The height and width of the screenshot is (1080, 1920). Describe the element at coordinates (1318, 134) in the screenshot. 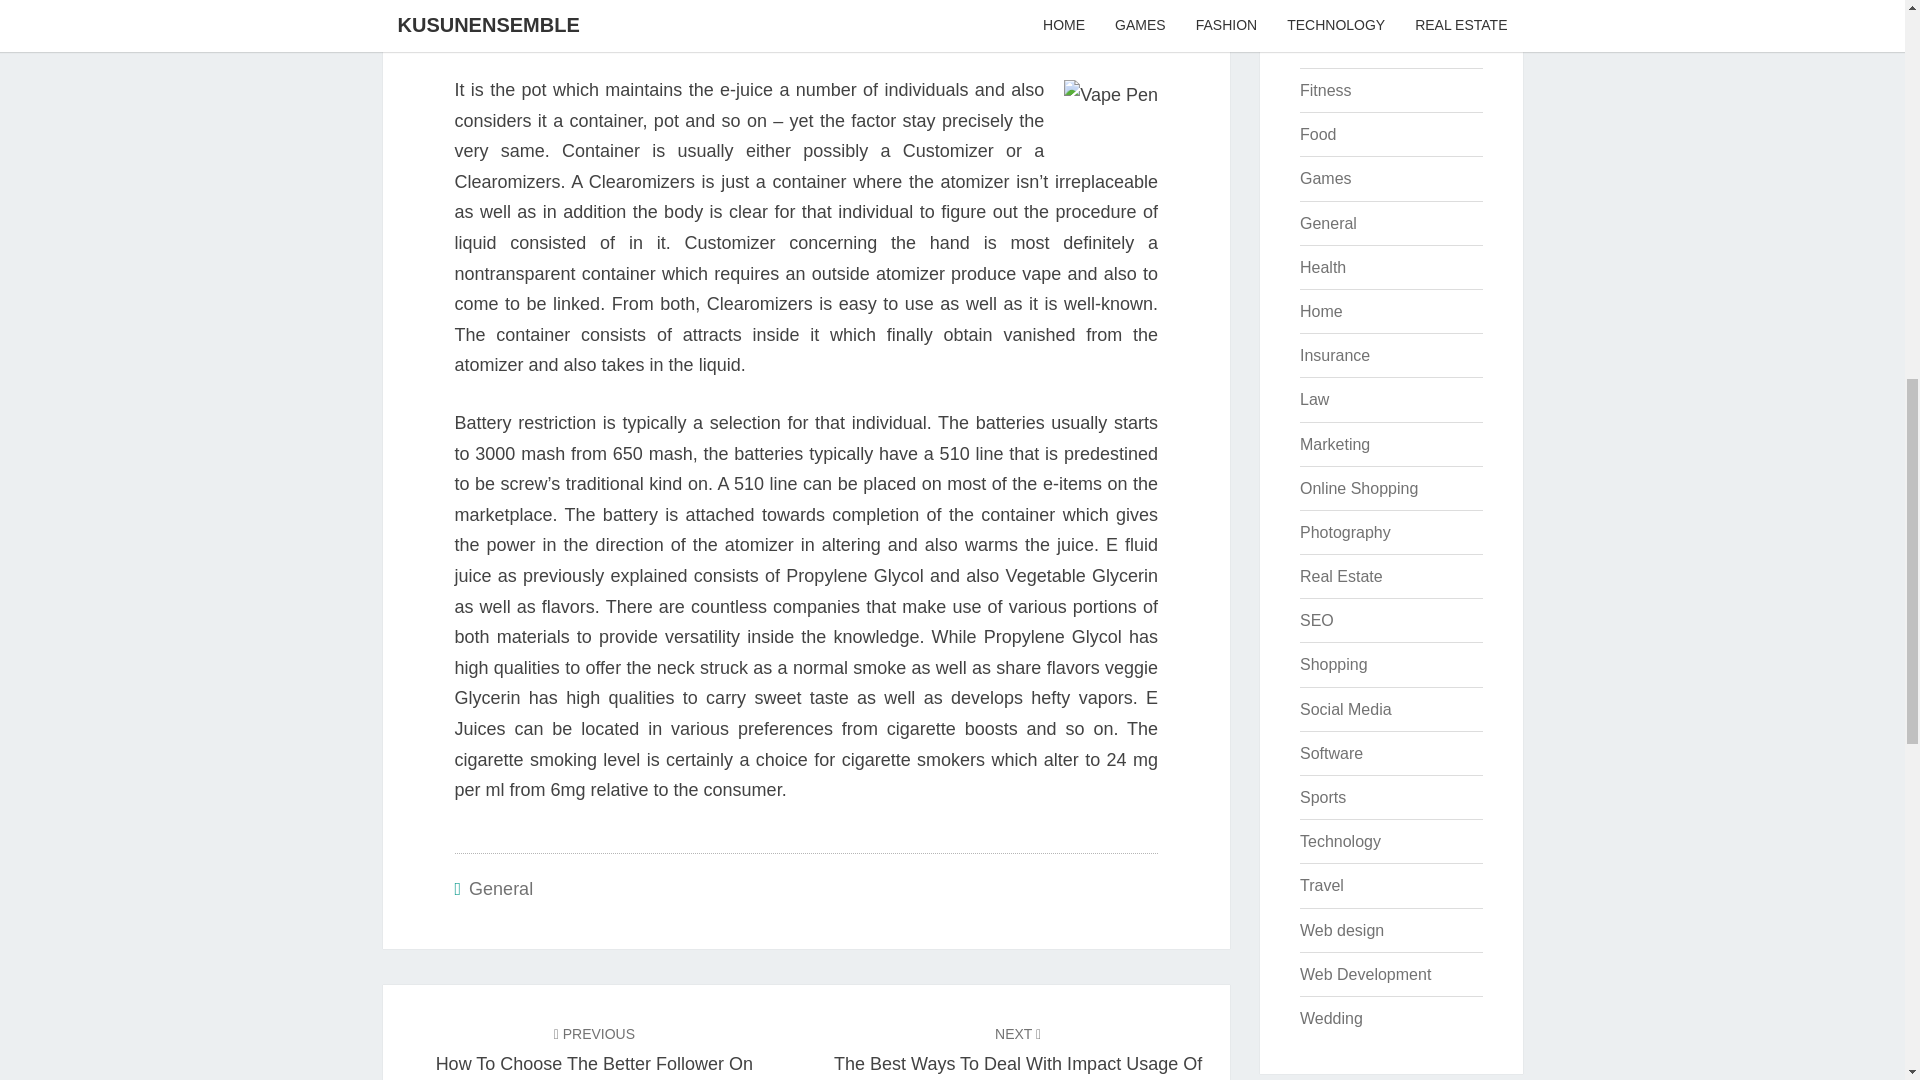

I see `Food` at that location.